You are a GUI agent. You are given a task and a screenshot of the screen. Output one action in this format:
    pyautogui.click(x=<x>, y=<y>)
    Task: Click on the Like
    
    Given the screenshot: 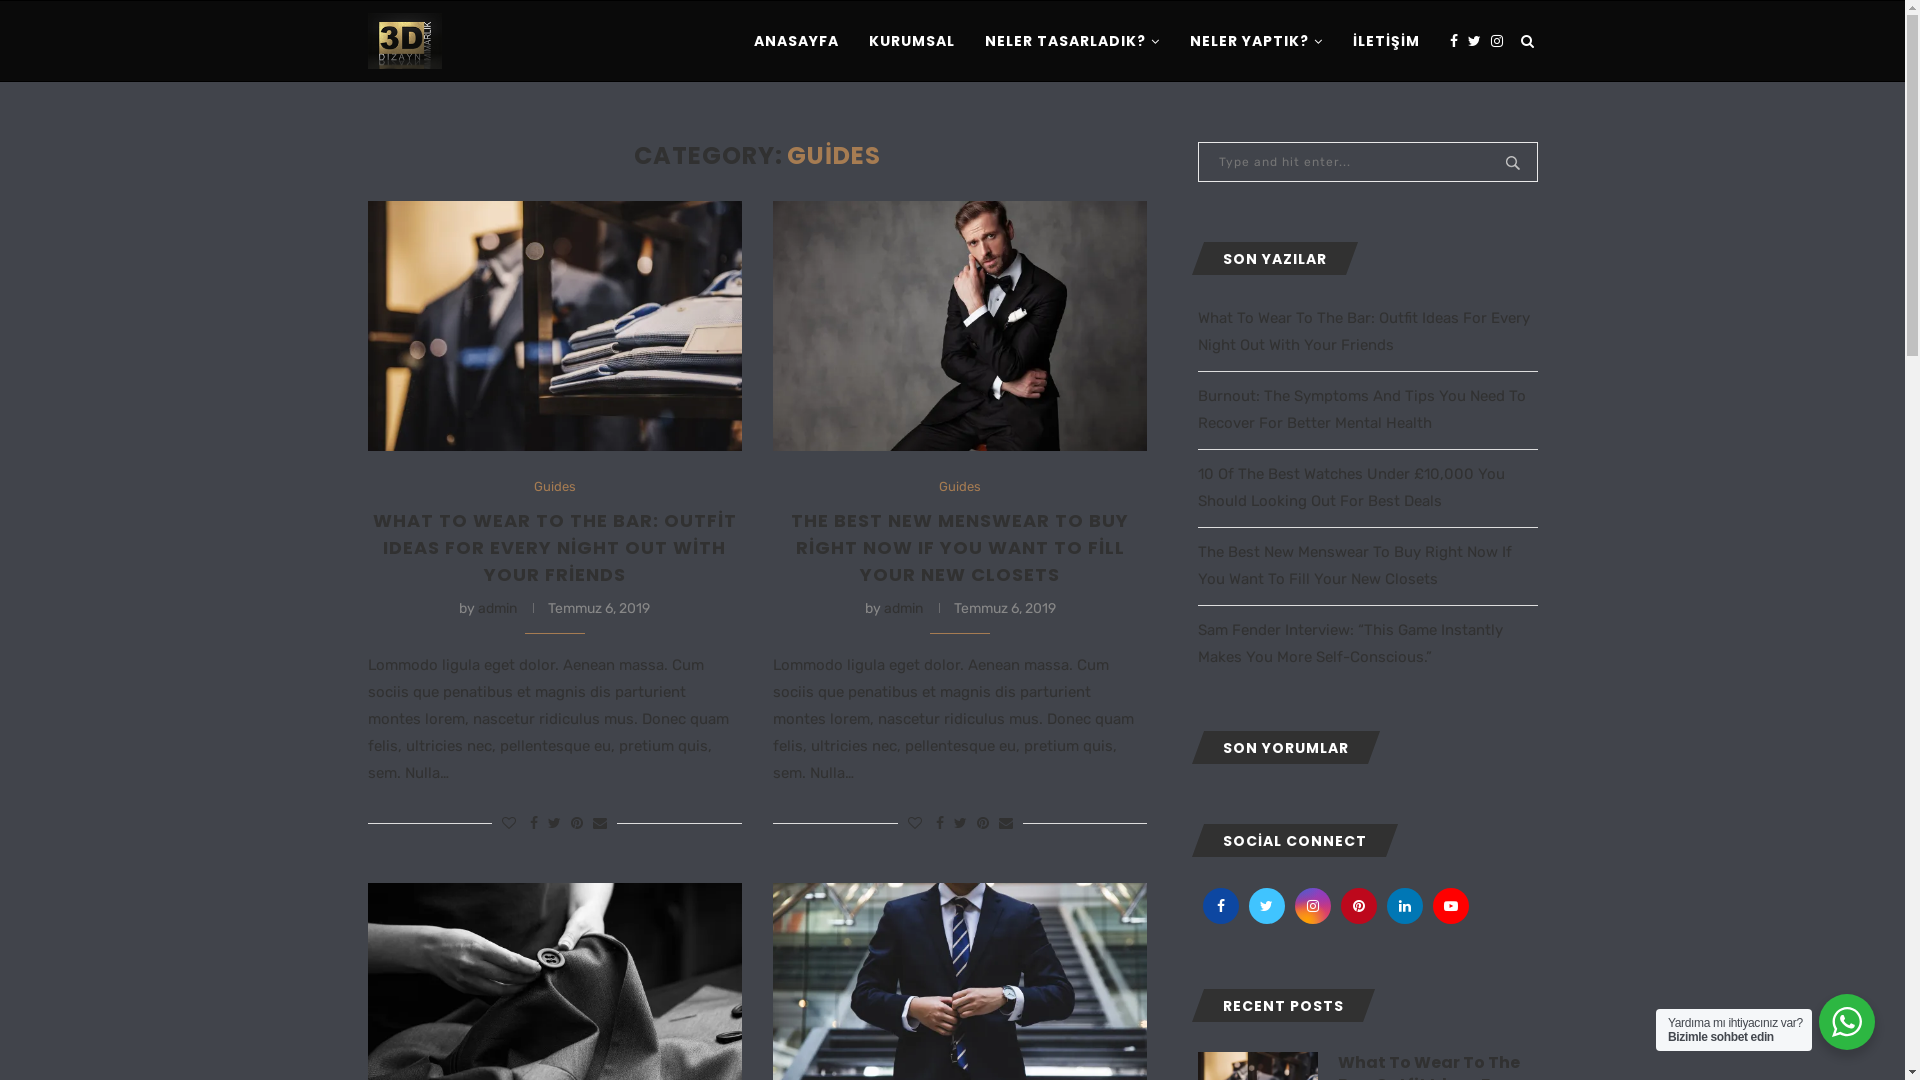 What is the action you would take?
    pyautogui.click(x=509, y=824)
    